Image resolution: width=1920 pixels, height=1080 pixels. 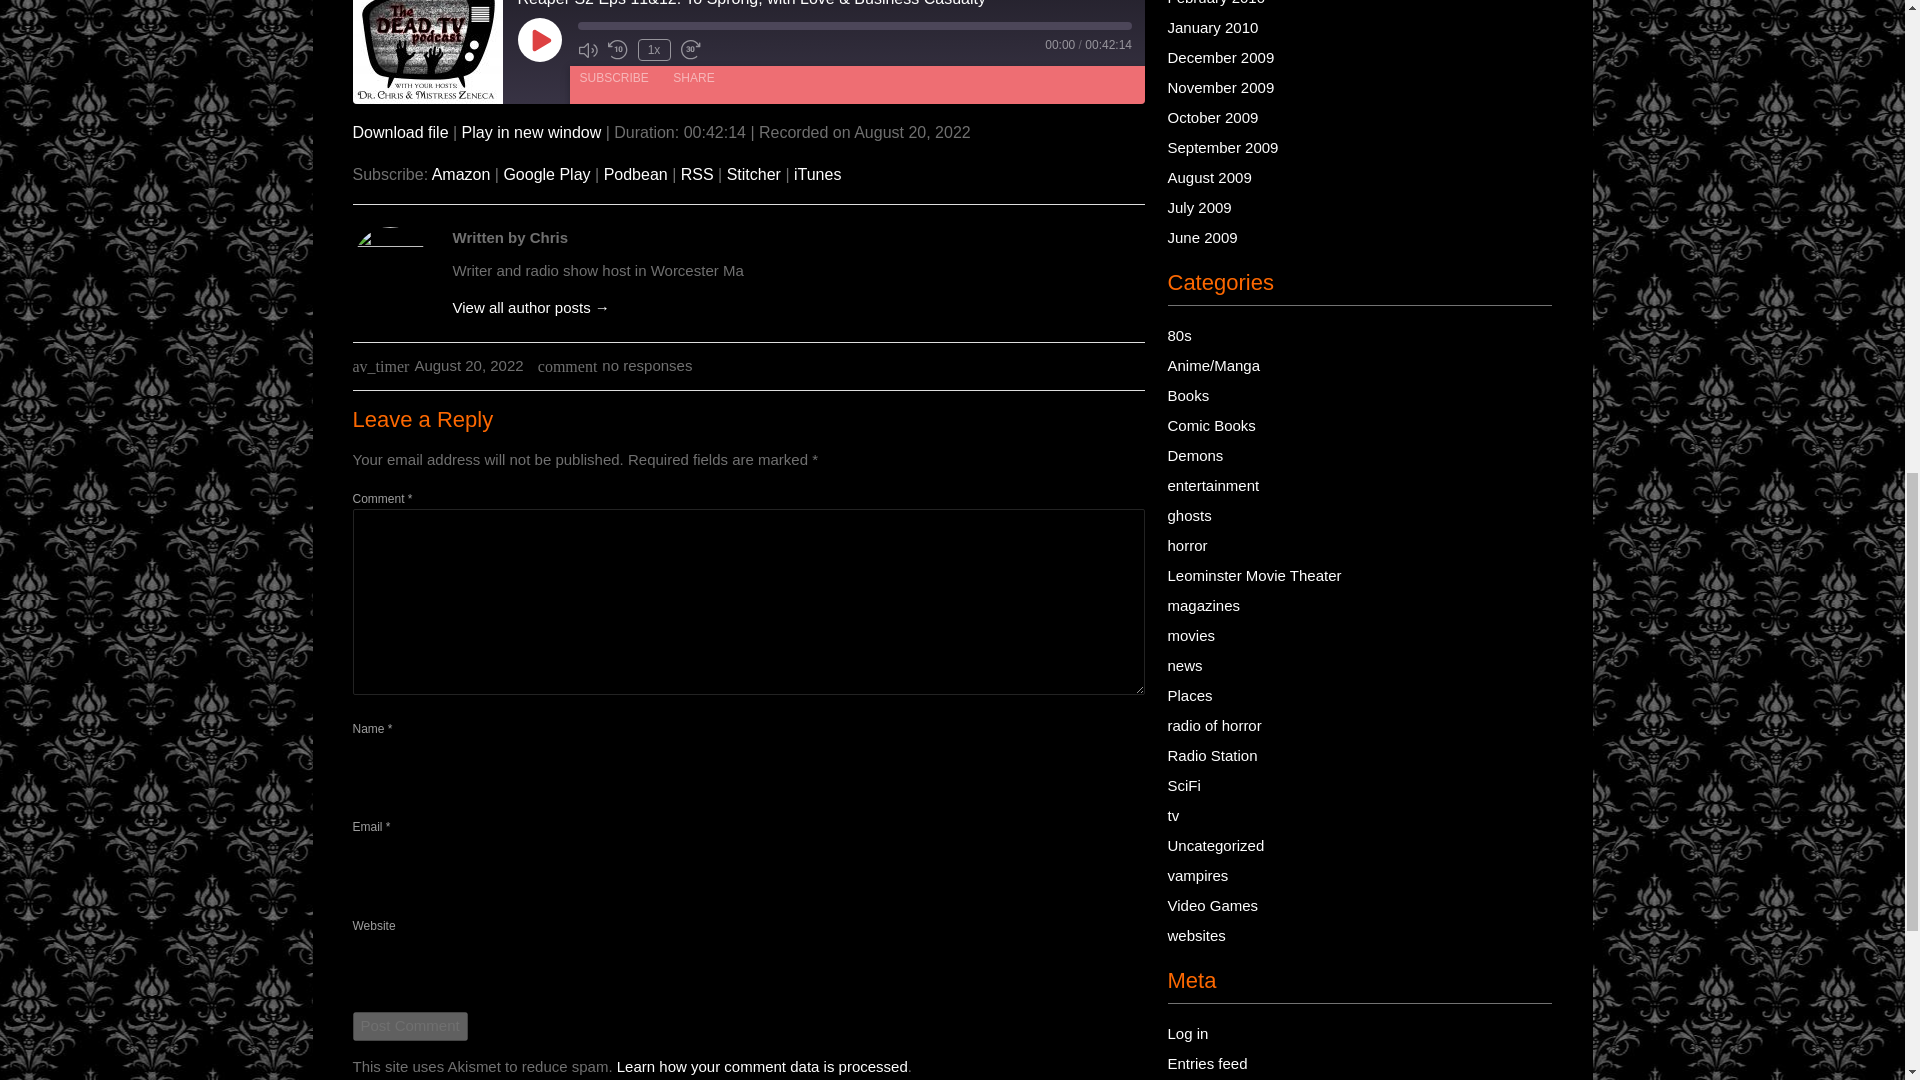 I want to click on Play, so click(x=540, y=40).